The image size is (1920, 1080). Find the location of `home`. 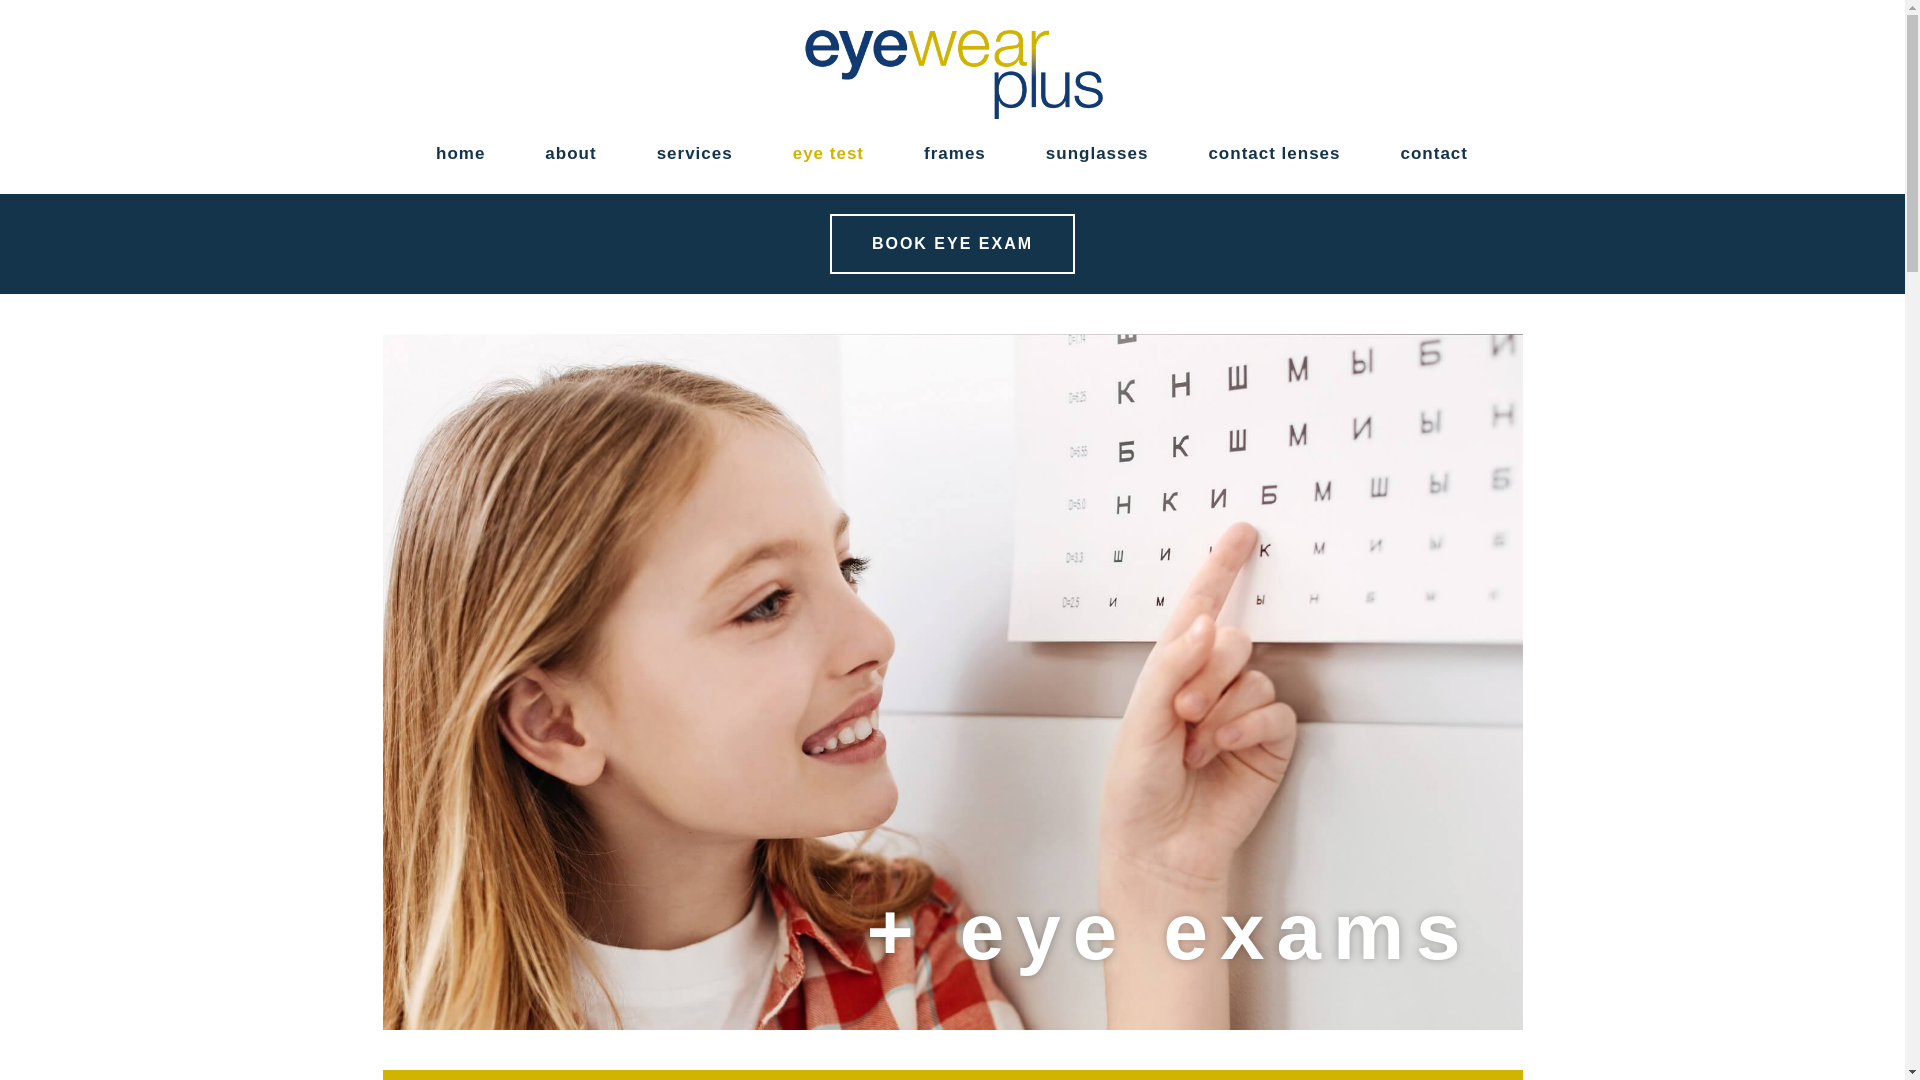

home is located at coordinates (460, 154).